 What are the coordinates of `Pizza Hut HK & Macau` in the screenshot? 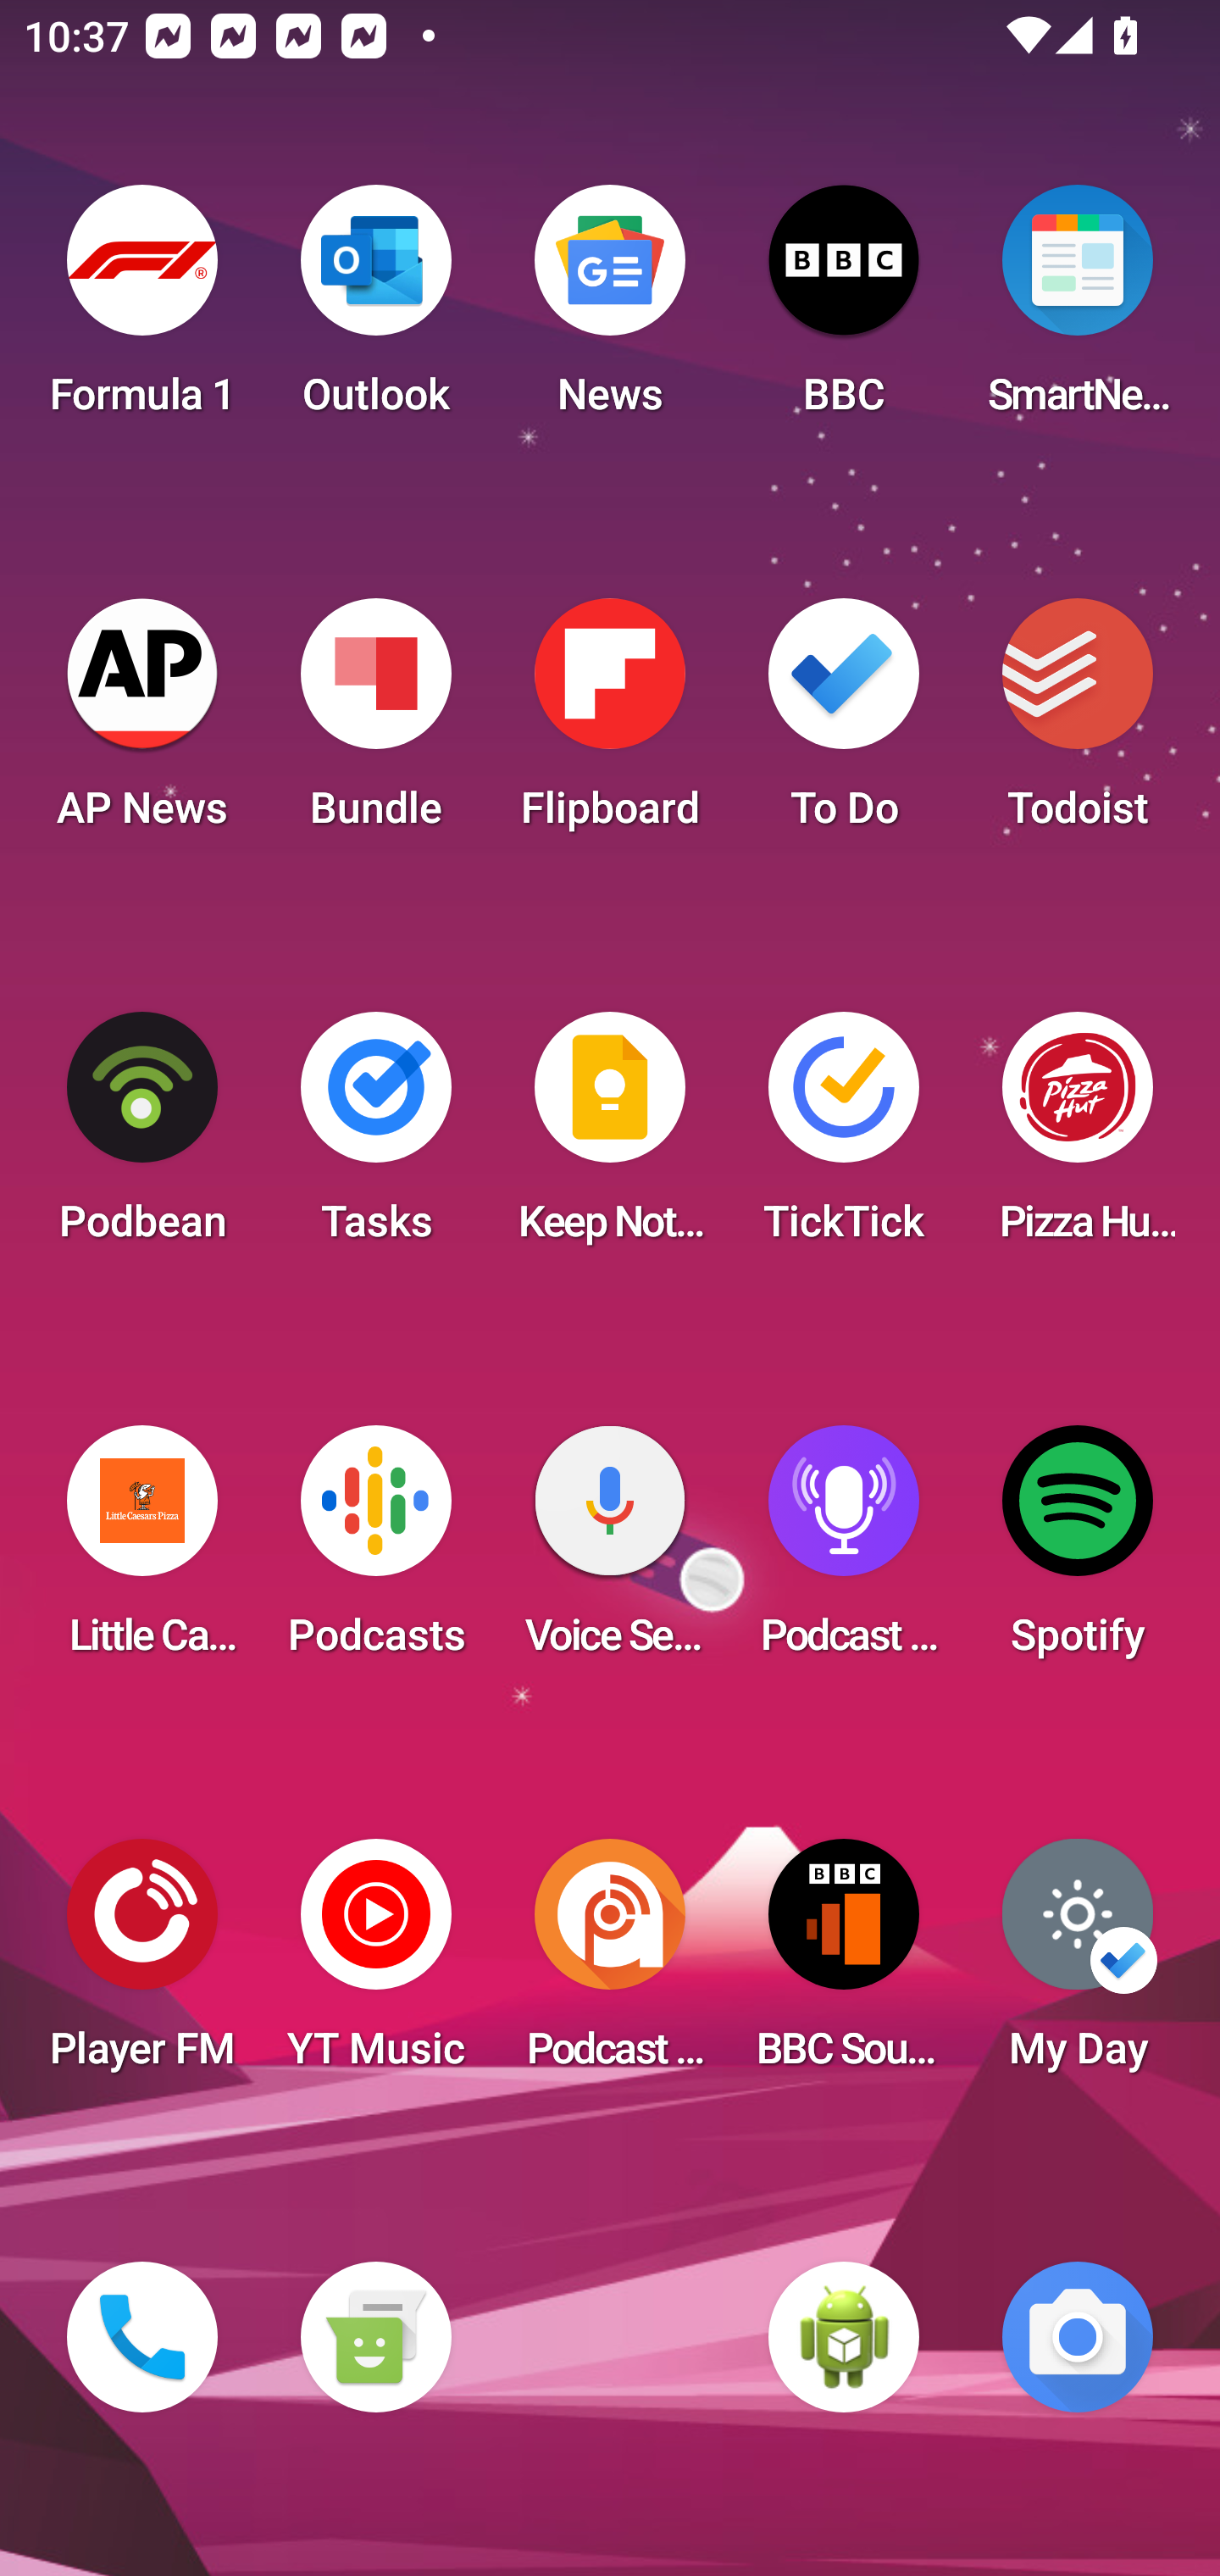 It's located at (1078, 1137).